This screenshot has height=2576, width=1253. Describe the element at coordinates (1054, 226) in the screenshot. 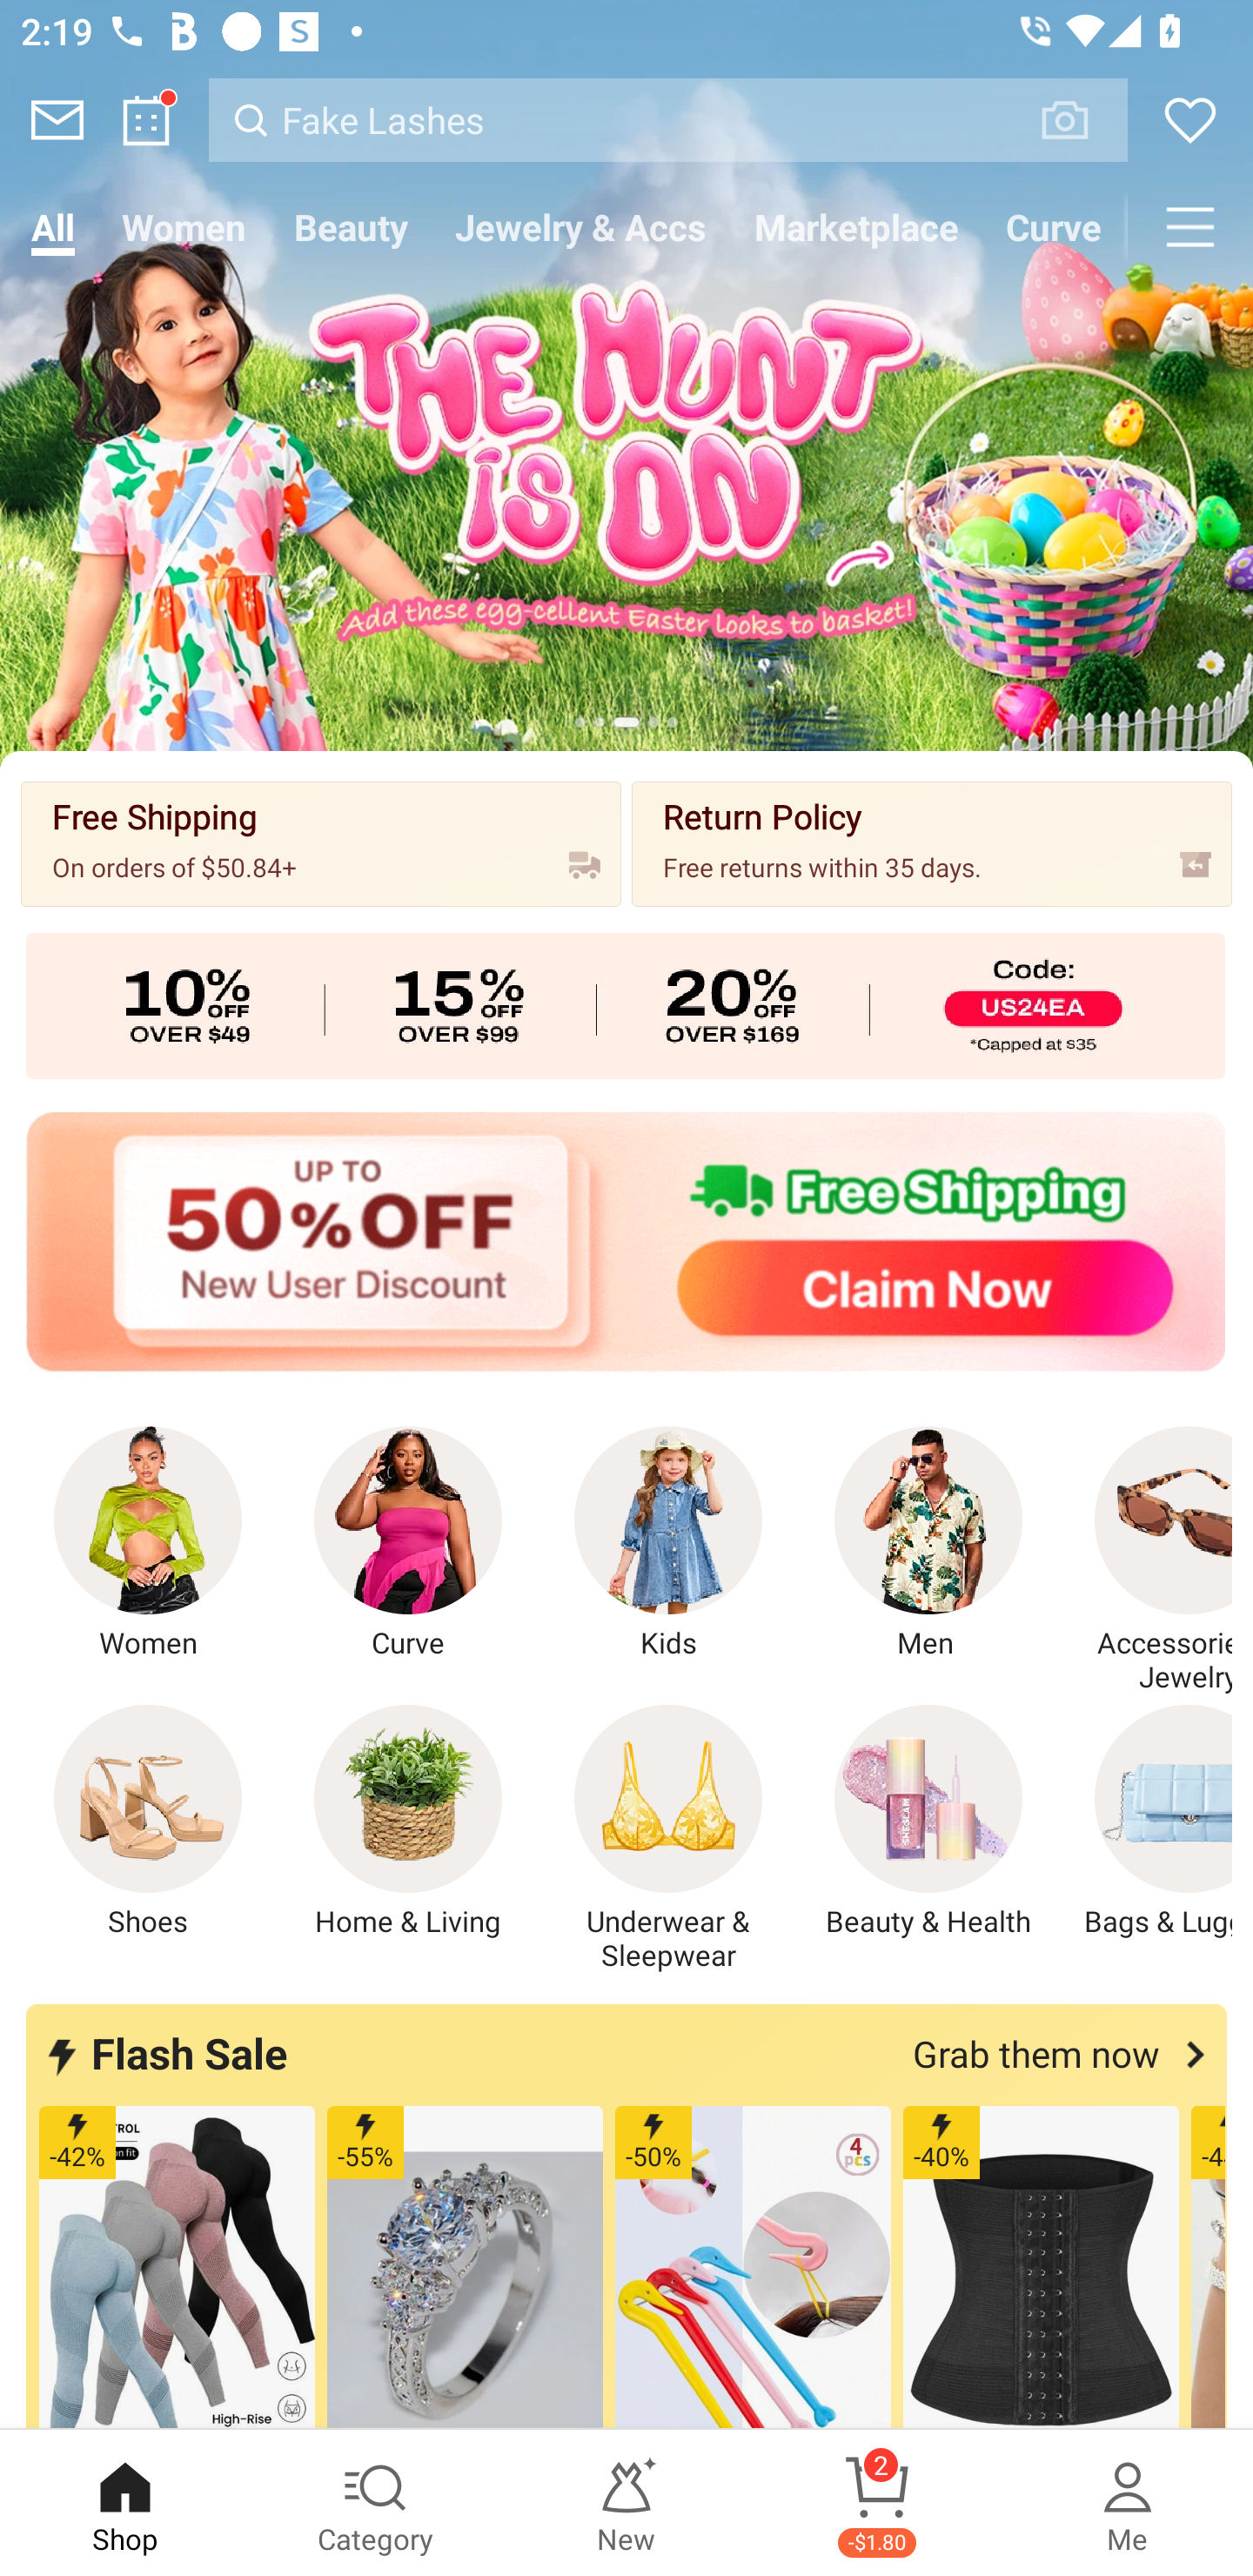

I see `Curve` at that location.